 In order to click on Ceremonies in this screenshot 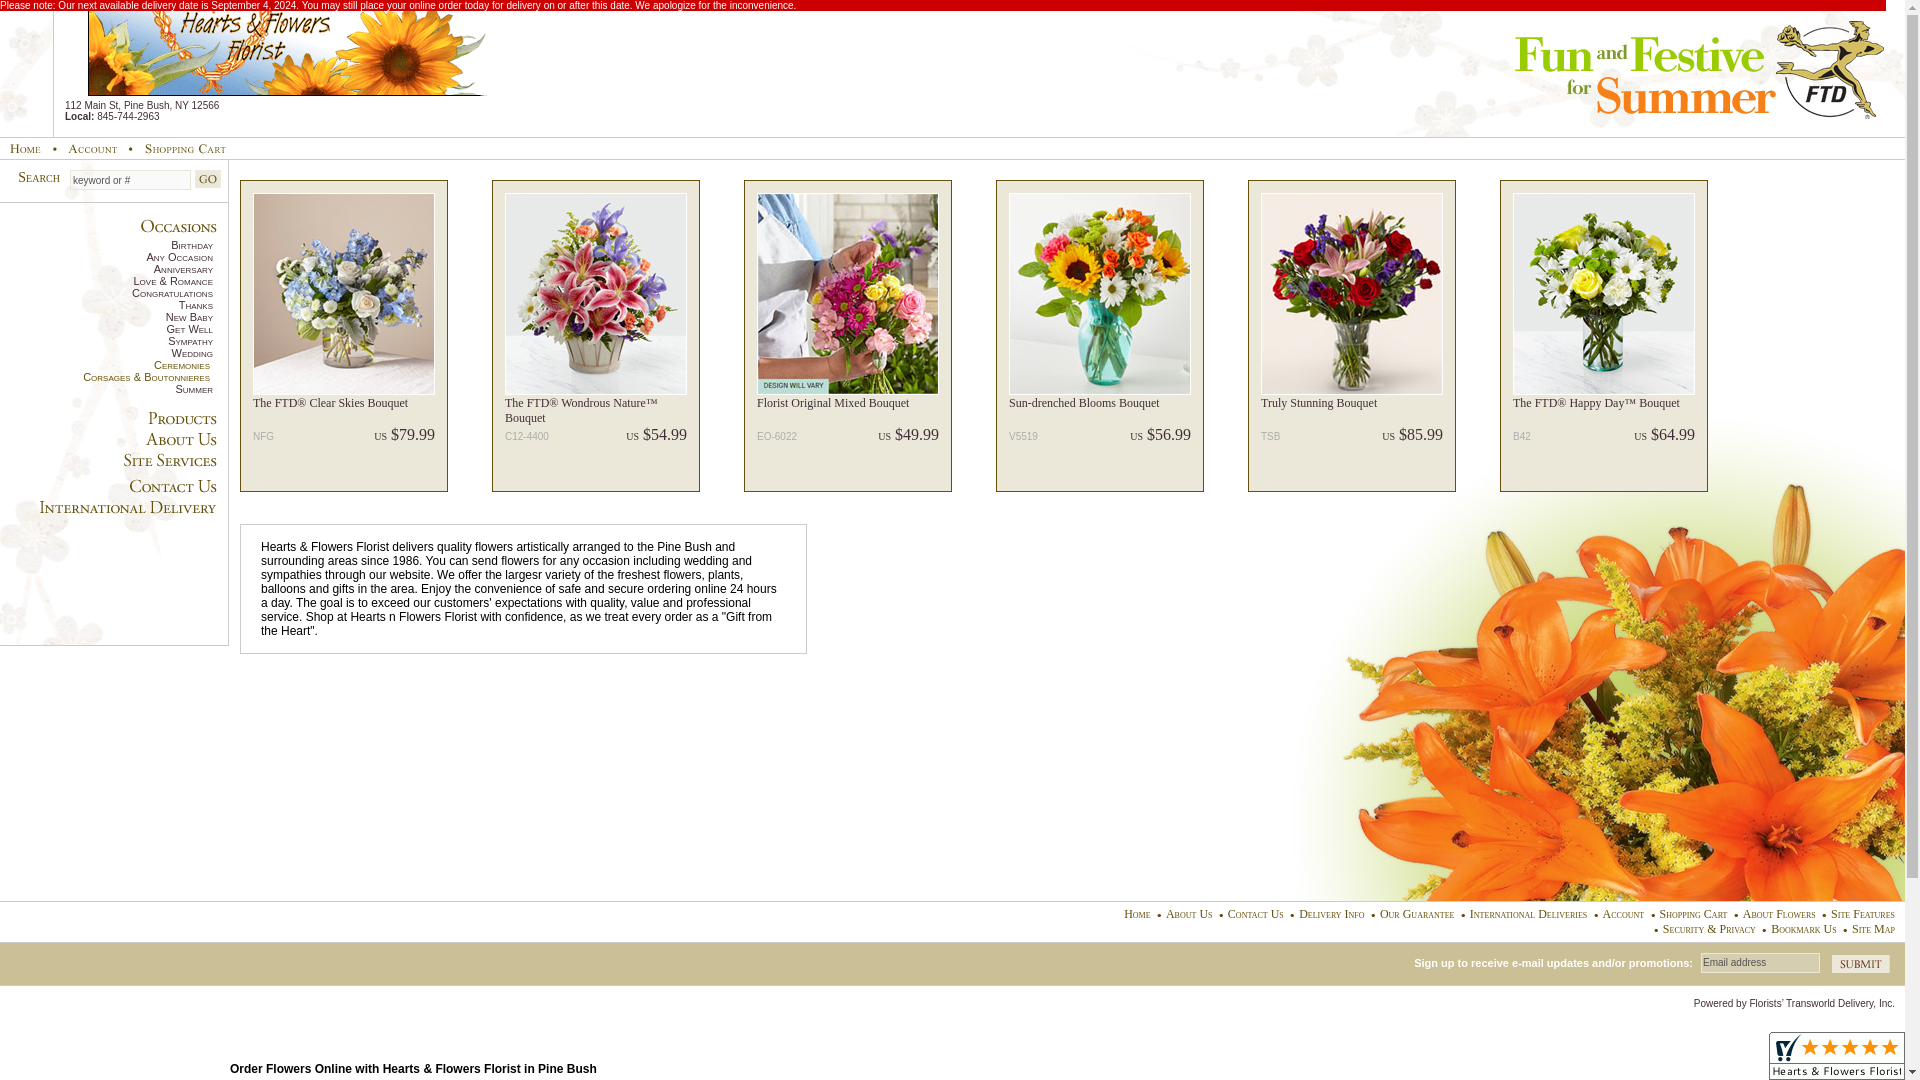, I will do `click(104, 364)`.